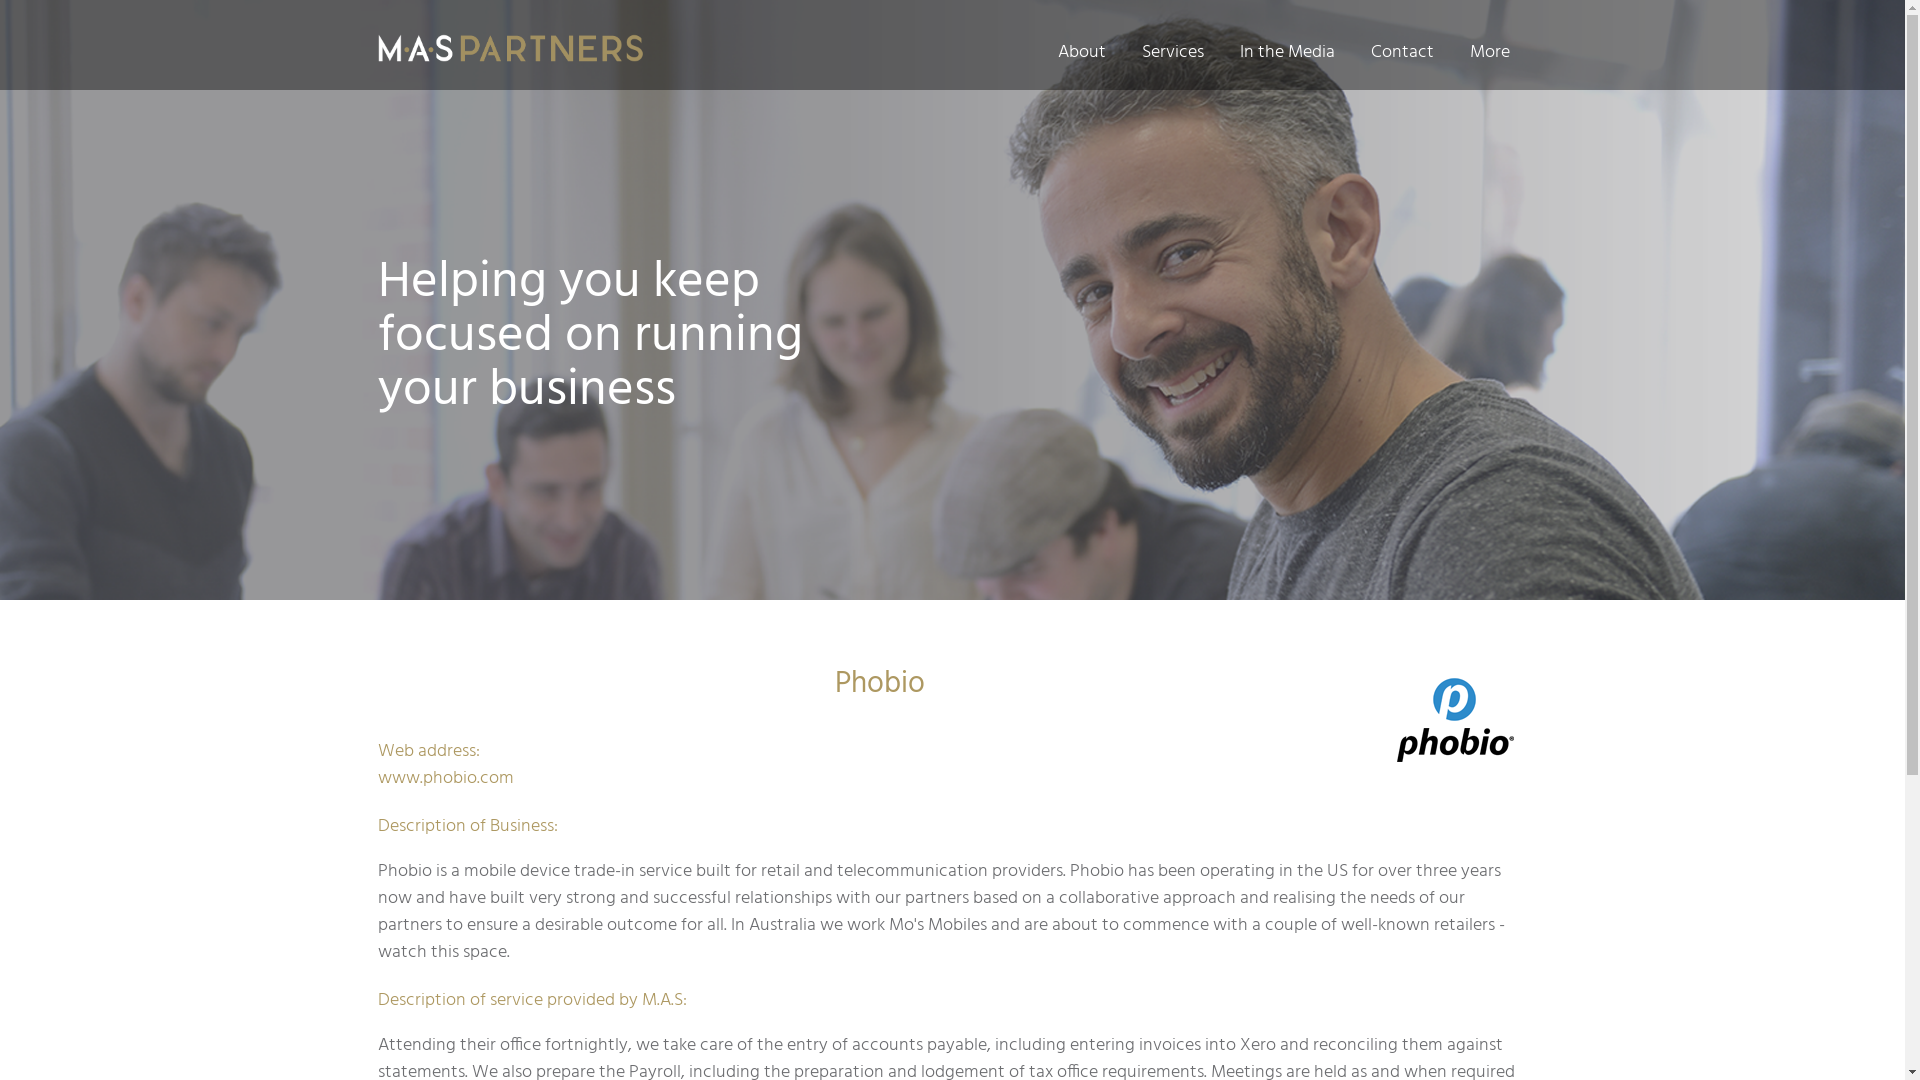 This screenshot has width=1920, height=1080. Describe the element at coordinates (1402, 52) in the screenshot. I see `Contact` at that location.